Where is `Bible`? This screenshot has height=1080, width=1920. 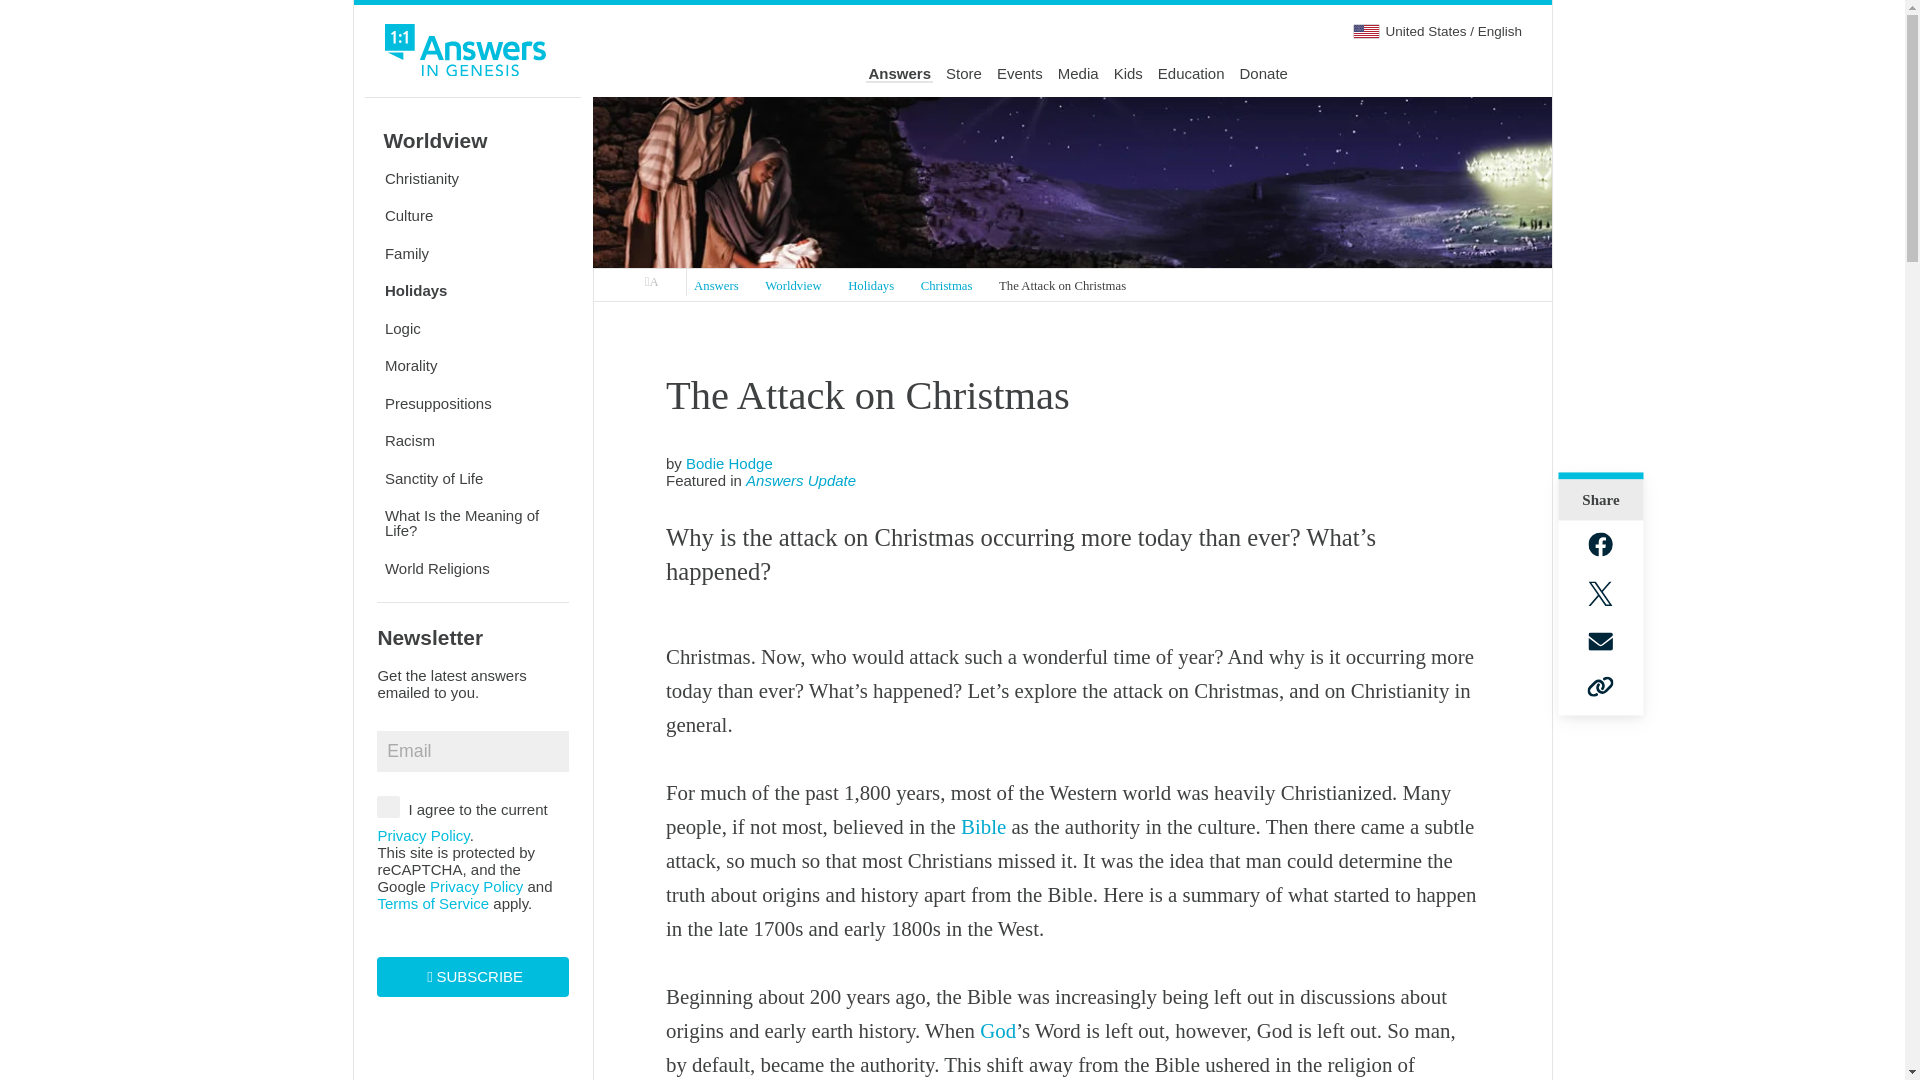
Bible is located at coordinates (984, 827).